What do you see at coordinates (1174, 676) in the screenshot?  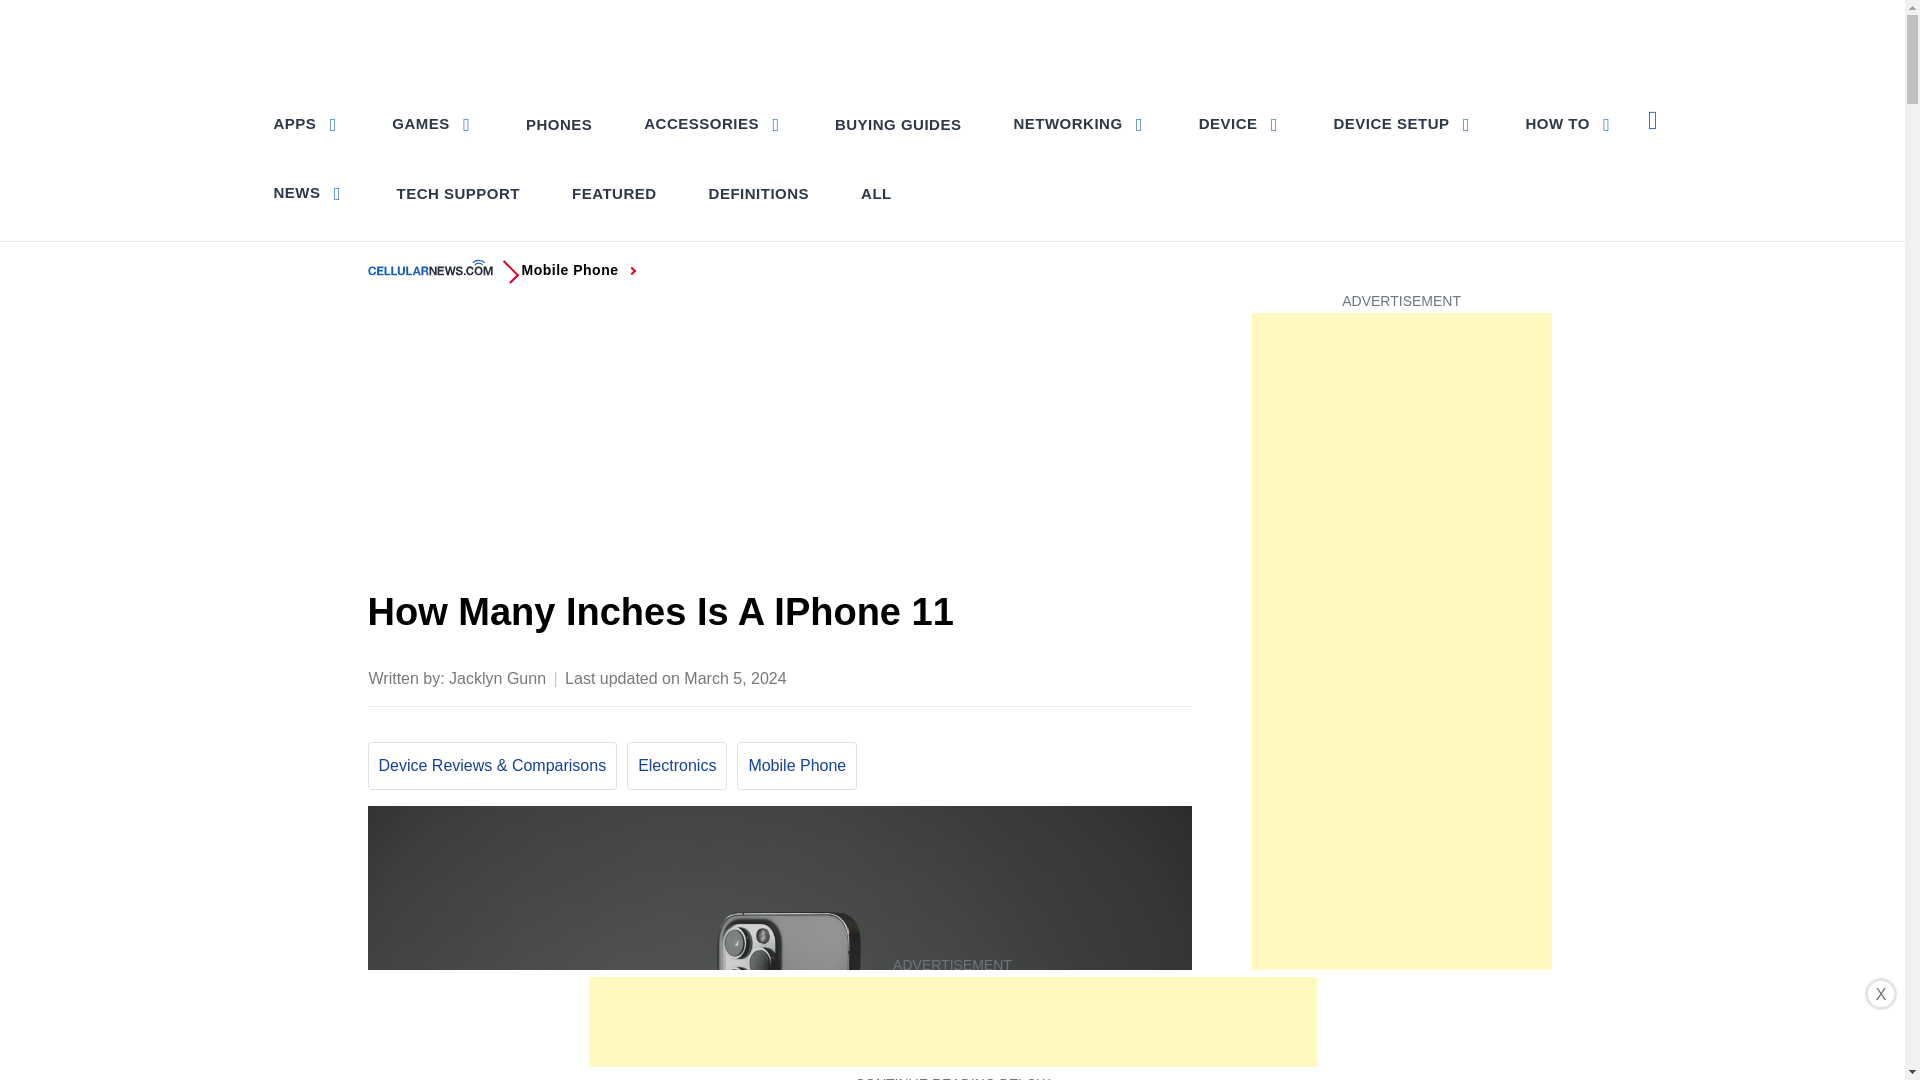 I see `Mail the Link` at bounding box center [1174, 676].